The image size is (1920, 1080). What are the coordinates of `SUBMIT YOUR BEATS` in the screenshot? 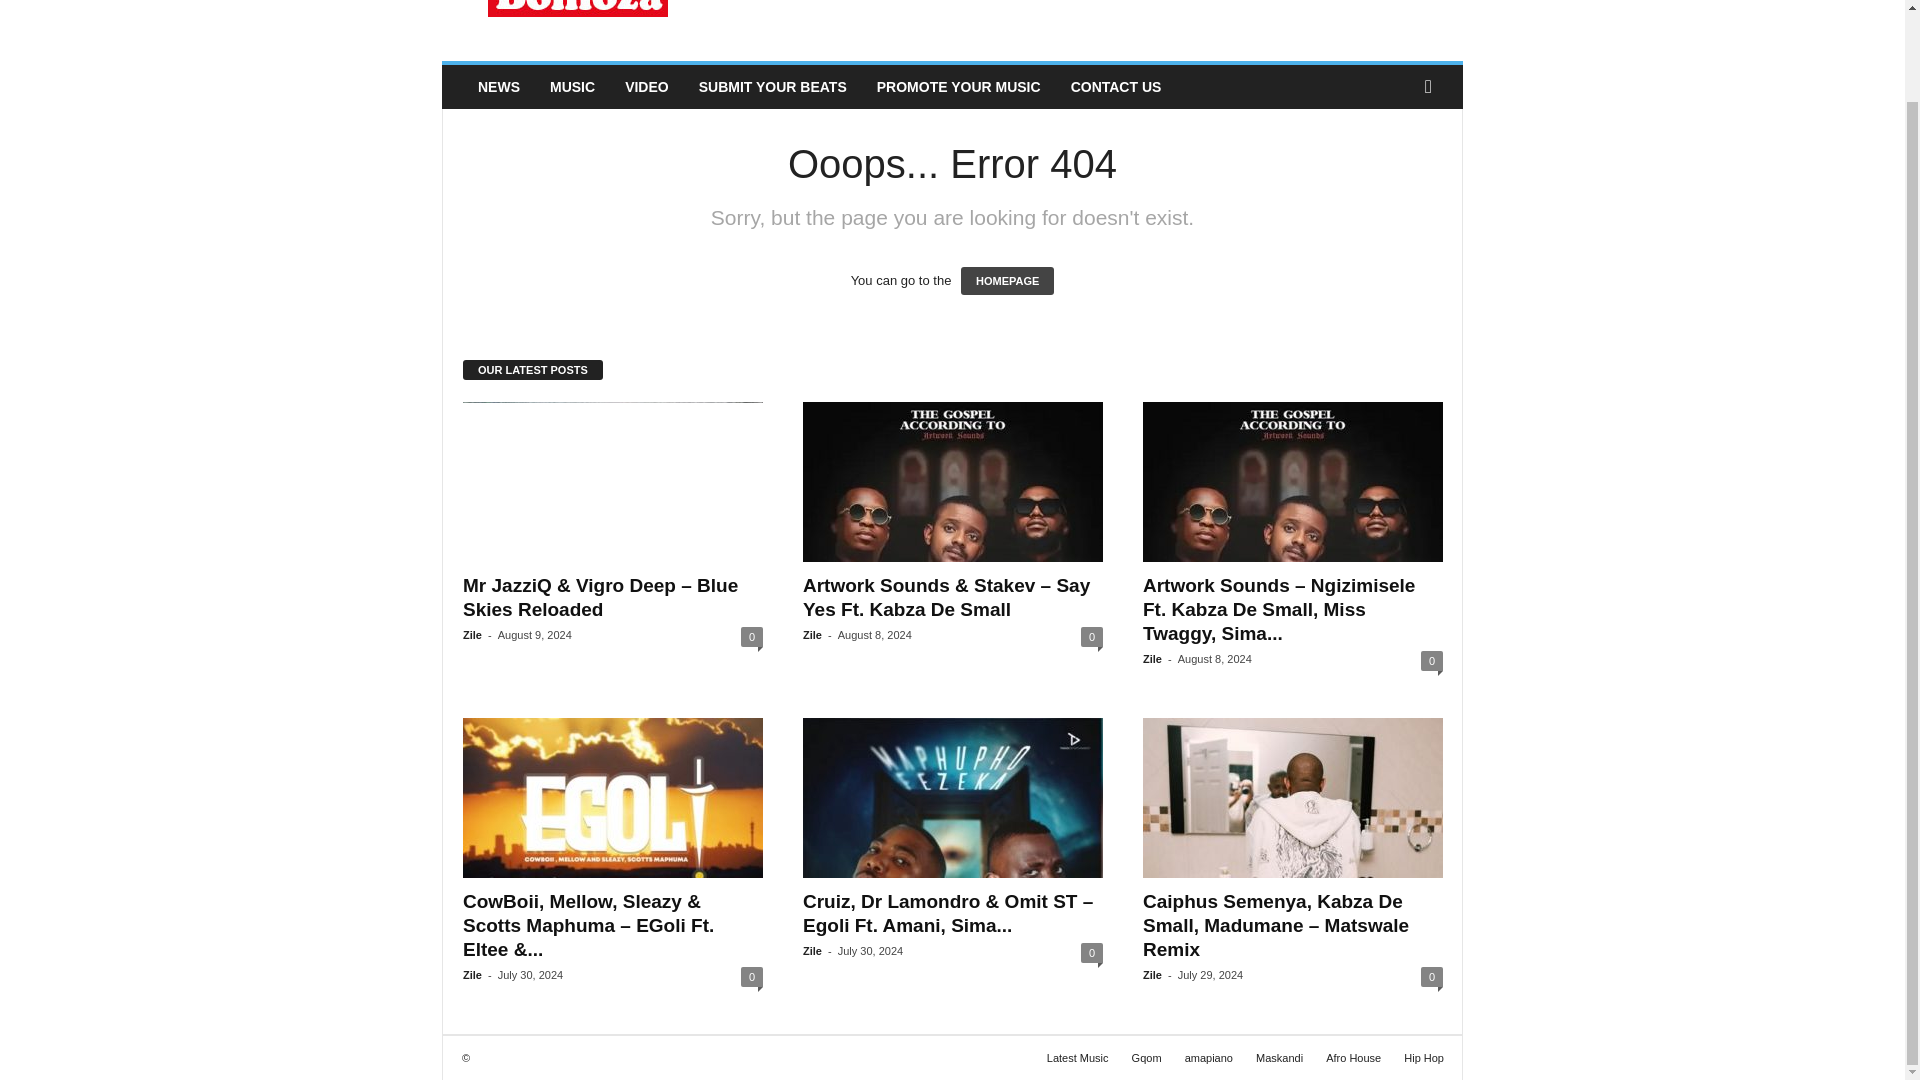 It's located at (772, 86).